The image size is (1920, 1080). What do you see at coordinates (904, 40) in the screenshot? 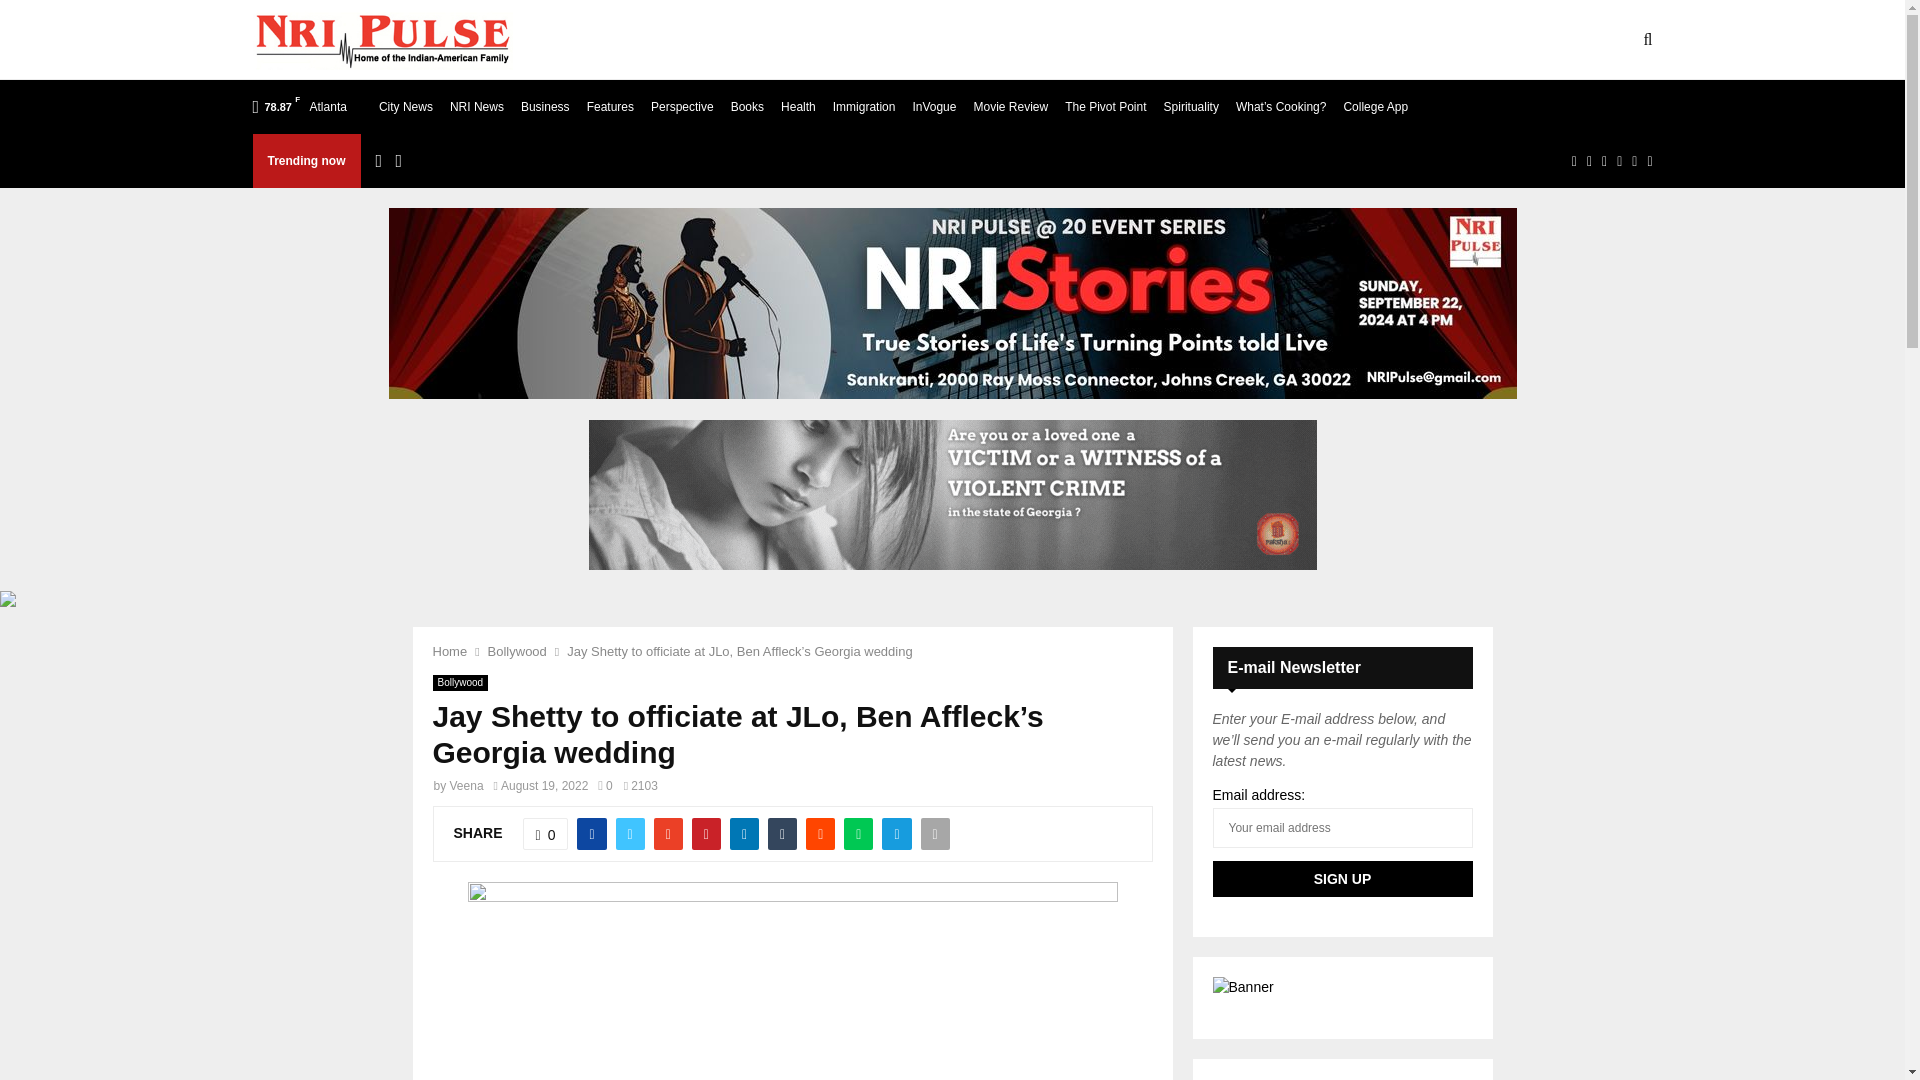
I see `ADVERTISE` at bounding box center [904, 40].